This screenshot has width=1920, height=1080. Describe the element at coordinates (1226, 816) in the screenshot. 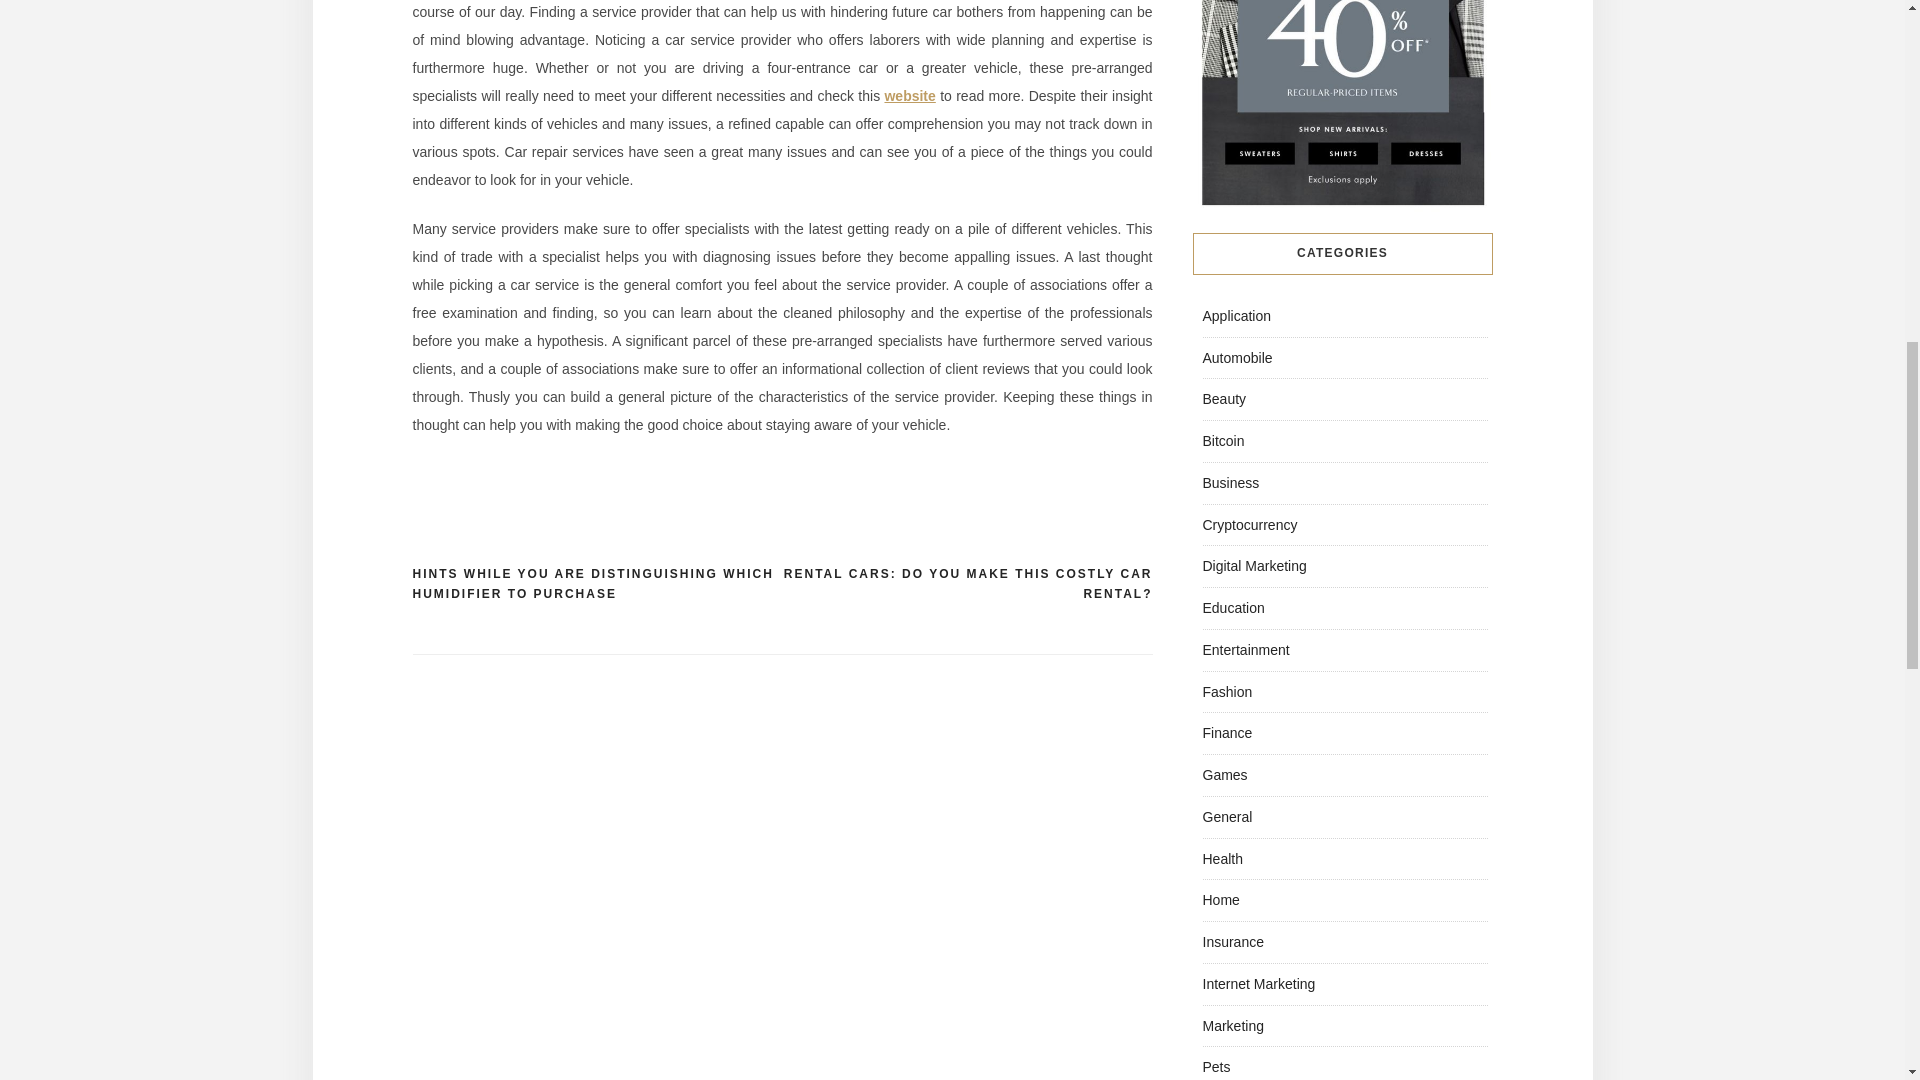

I see `General` at that location.